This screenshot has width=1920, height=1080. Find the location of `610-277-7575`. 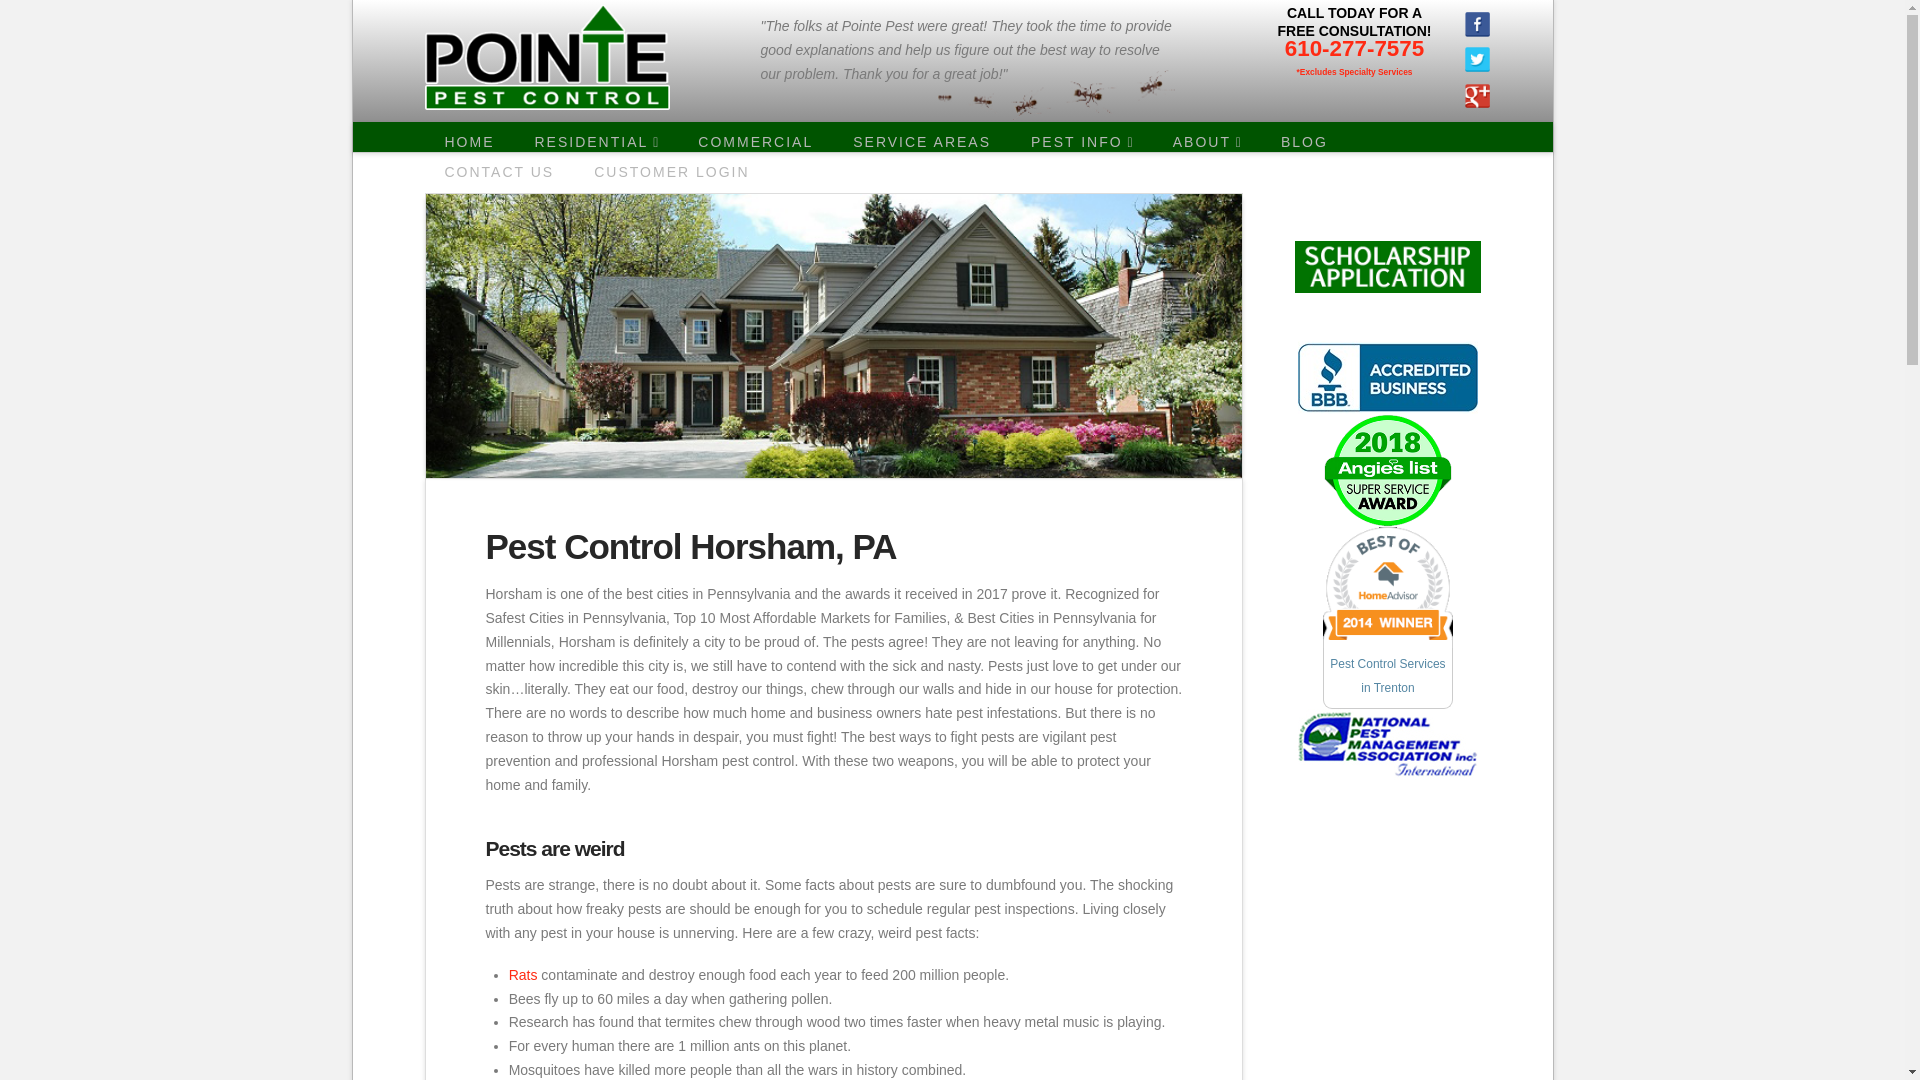

610-277-7575 is located at coordinates (1354, 48).